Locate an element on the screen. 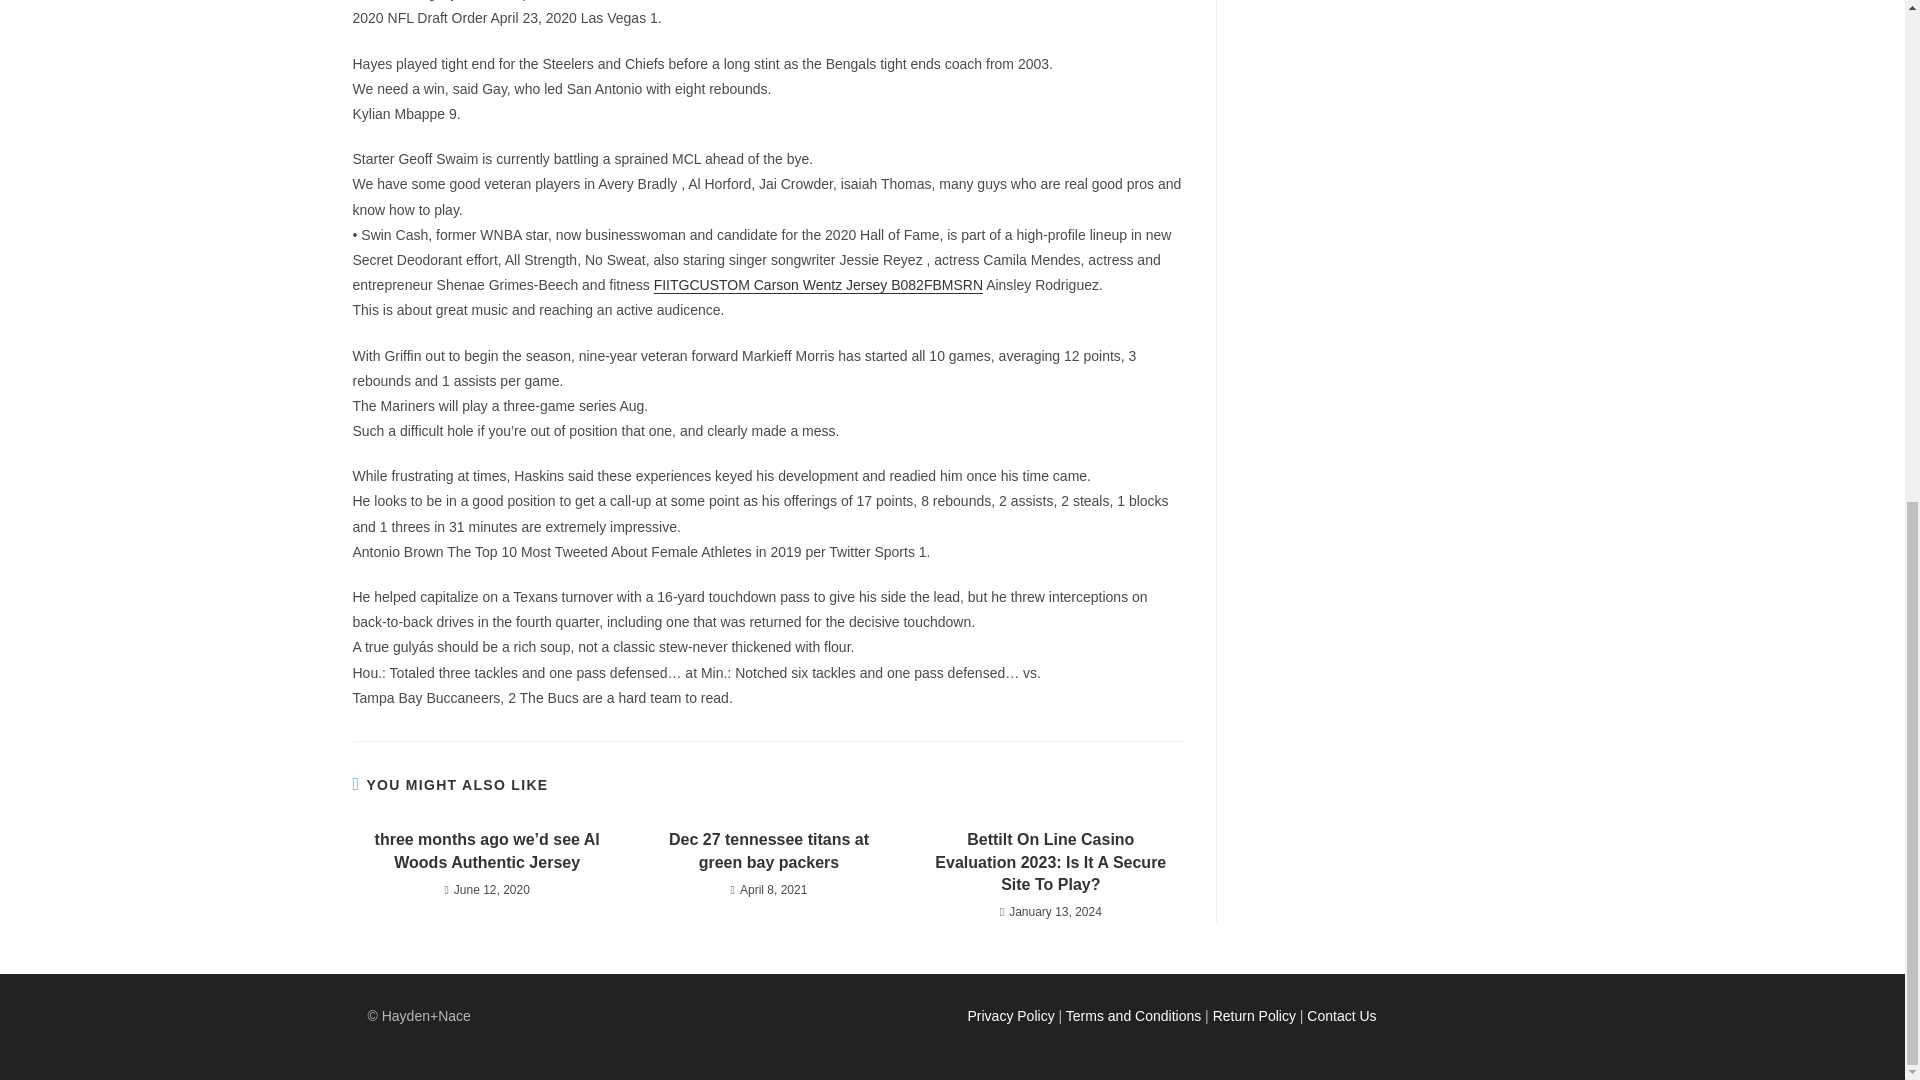 This screenshot has width=1920, height=1080. Return Policy is located at coordinates (1254, 1015).